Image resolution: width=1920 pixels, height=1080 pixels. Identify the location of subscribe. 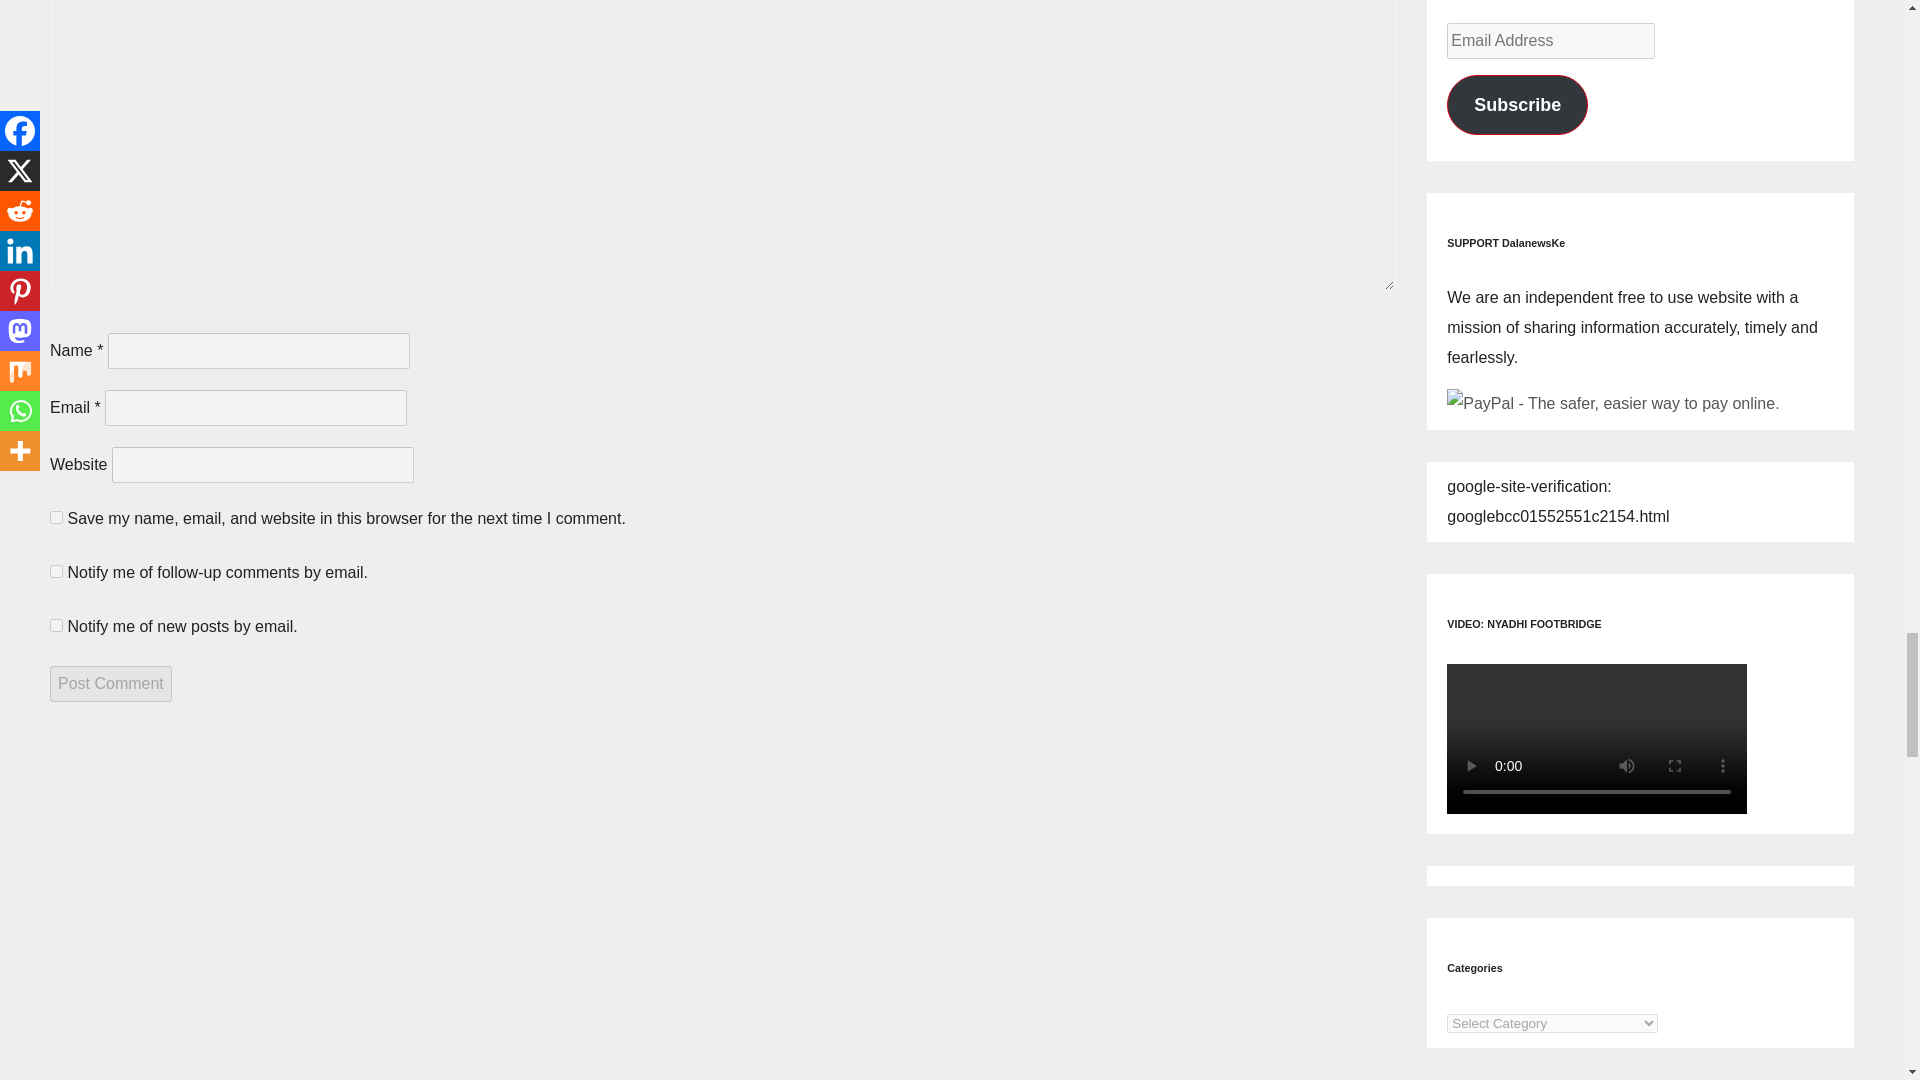
(56, 570).